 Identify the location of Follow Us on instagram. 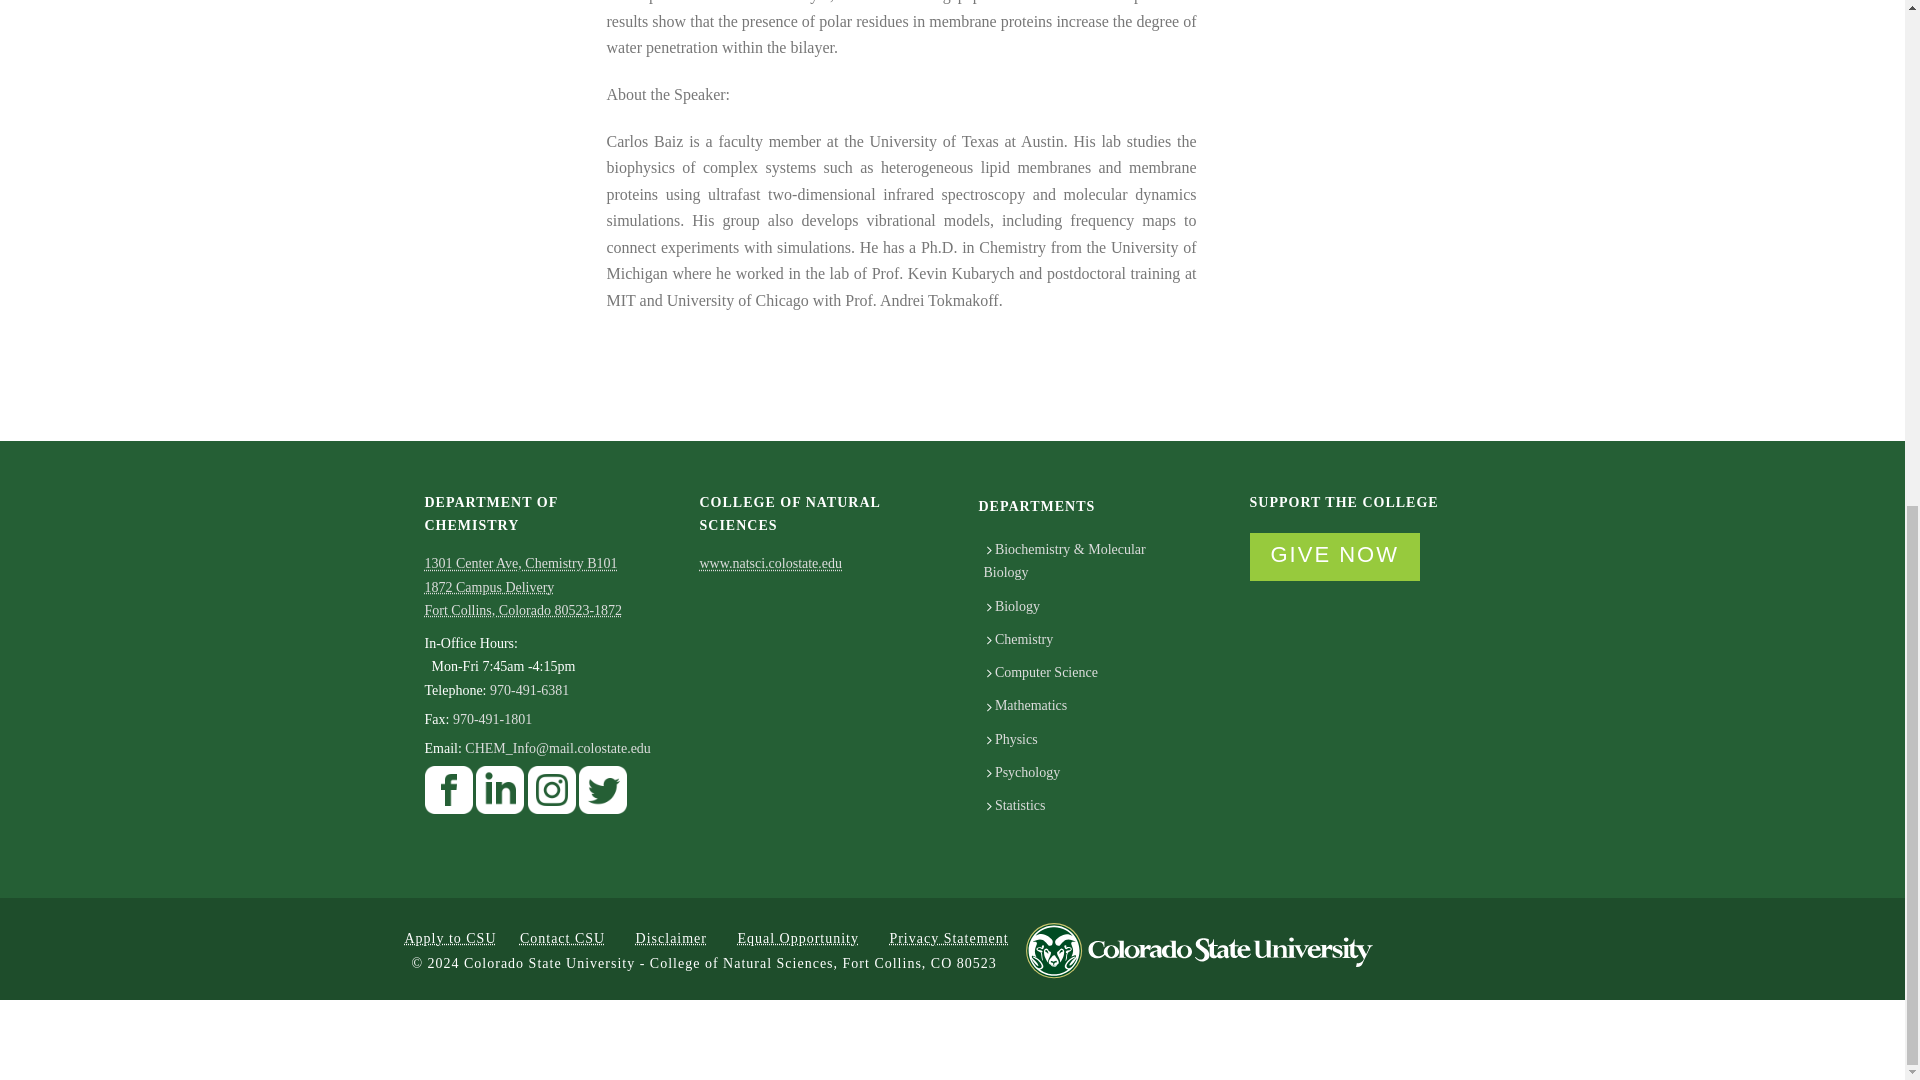
(552, 796).